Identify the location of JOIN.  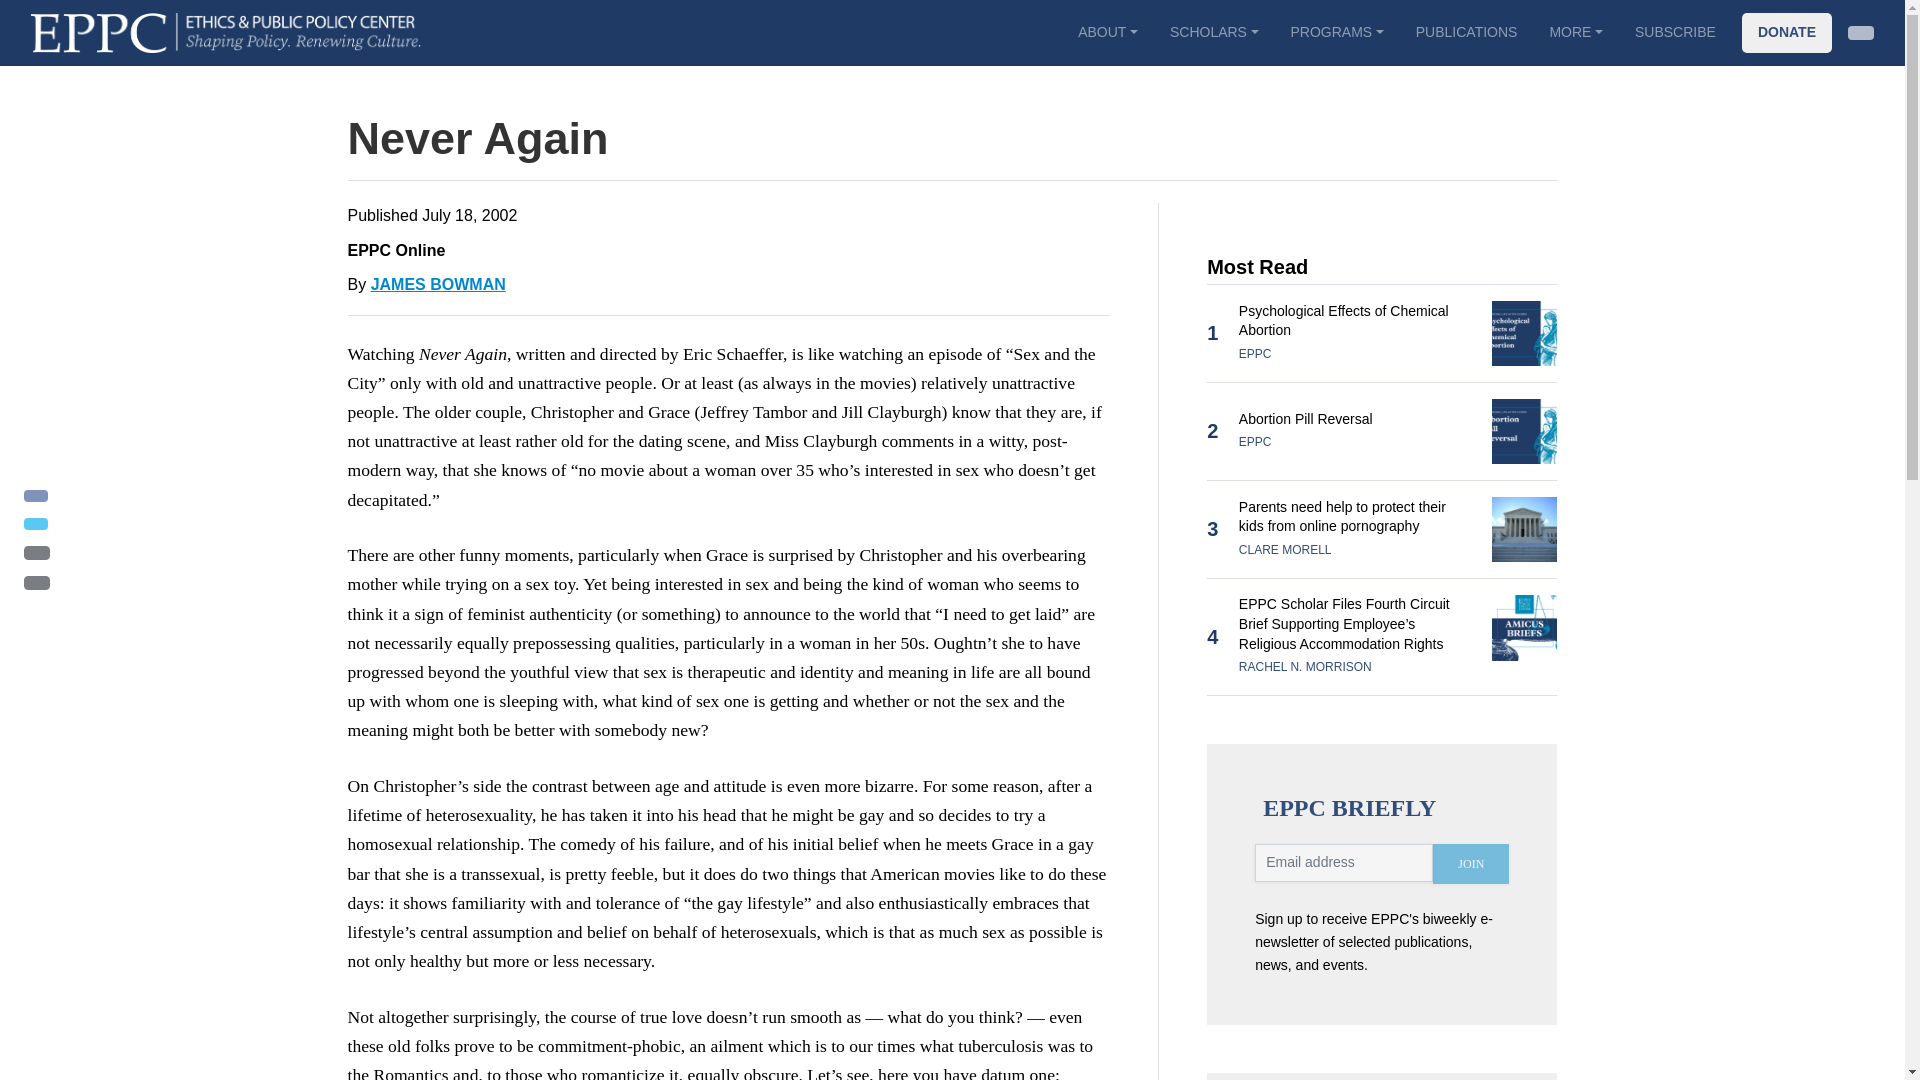
(1470, 864).